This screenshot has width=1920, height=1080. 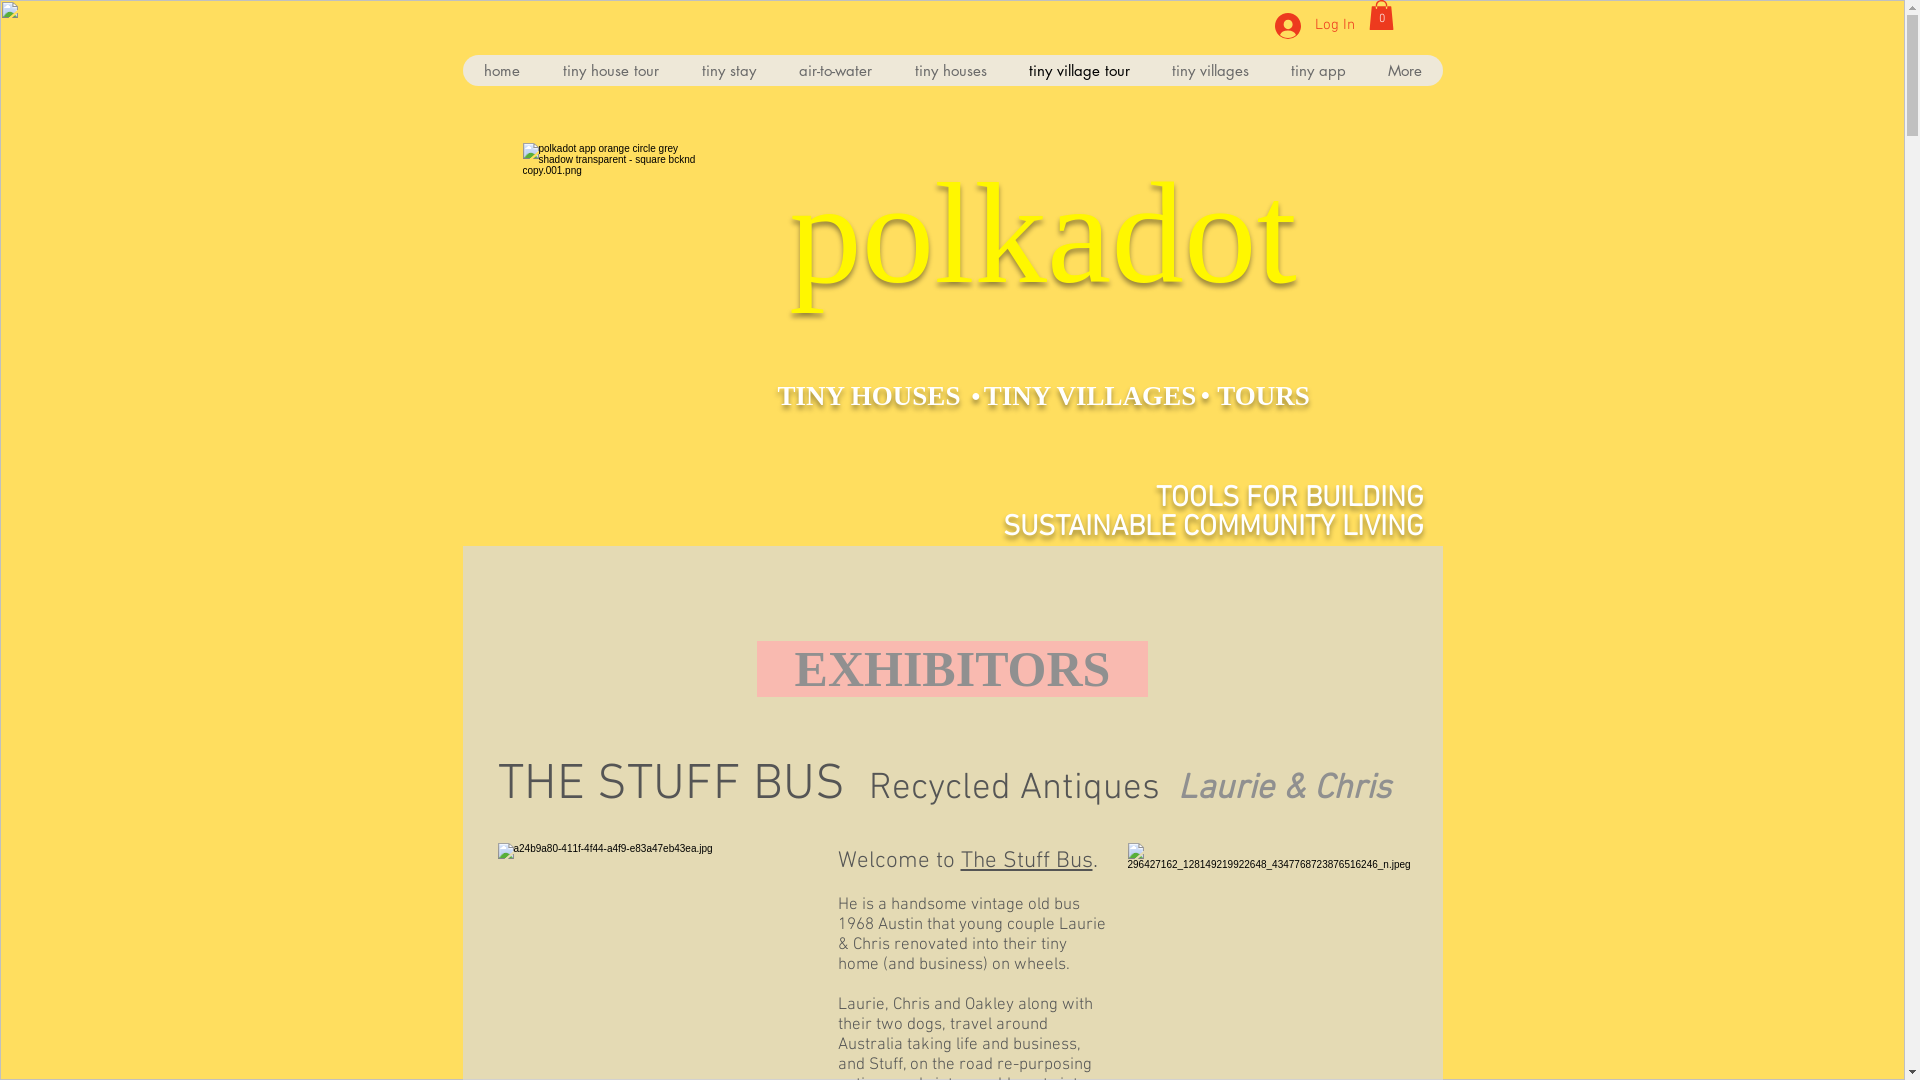 What do you see at coordinates (610, 70) in the screenshot?
I see `tiny house tour` at bounding box center [610, 70].